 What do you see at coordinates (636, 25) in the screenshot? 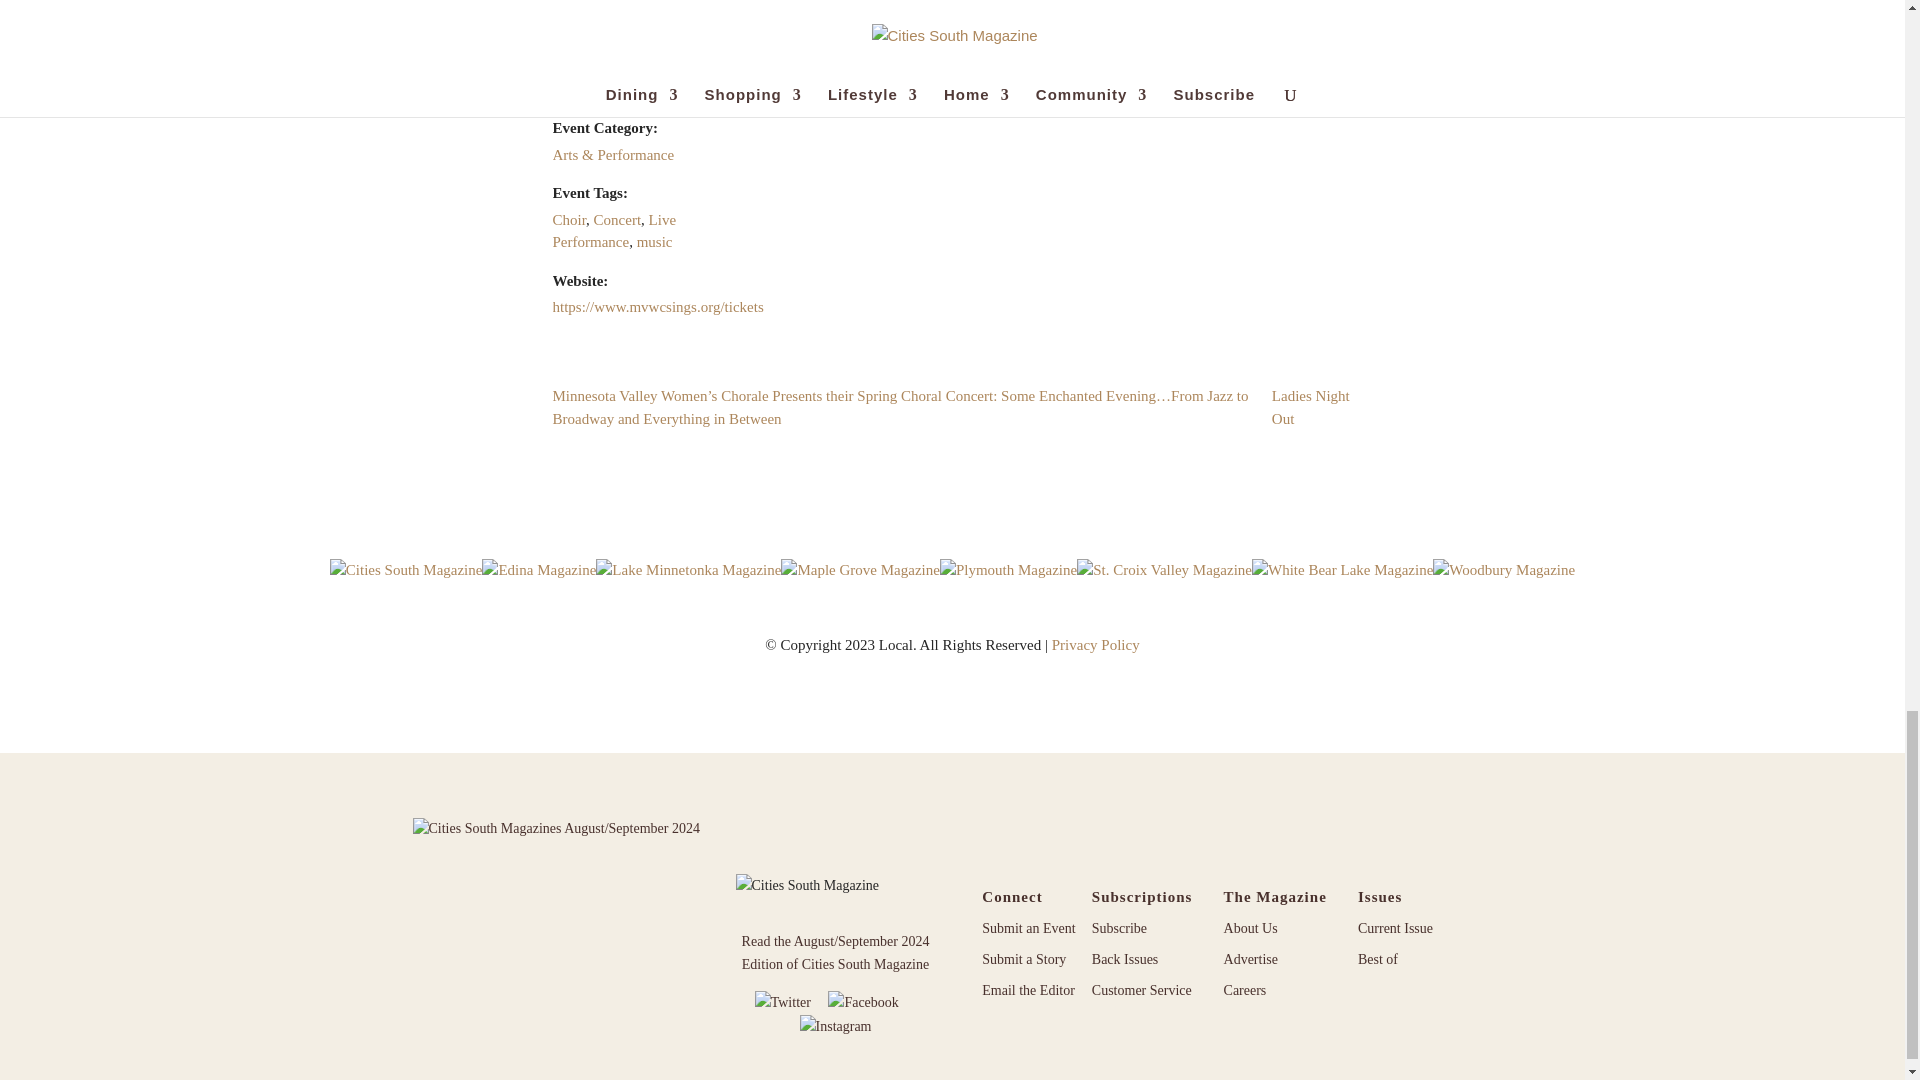
I see `2023-05-06` at bounding box center [636, 25].